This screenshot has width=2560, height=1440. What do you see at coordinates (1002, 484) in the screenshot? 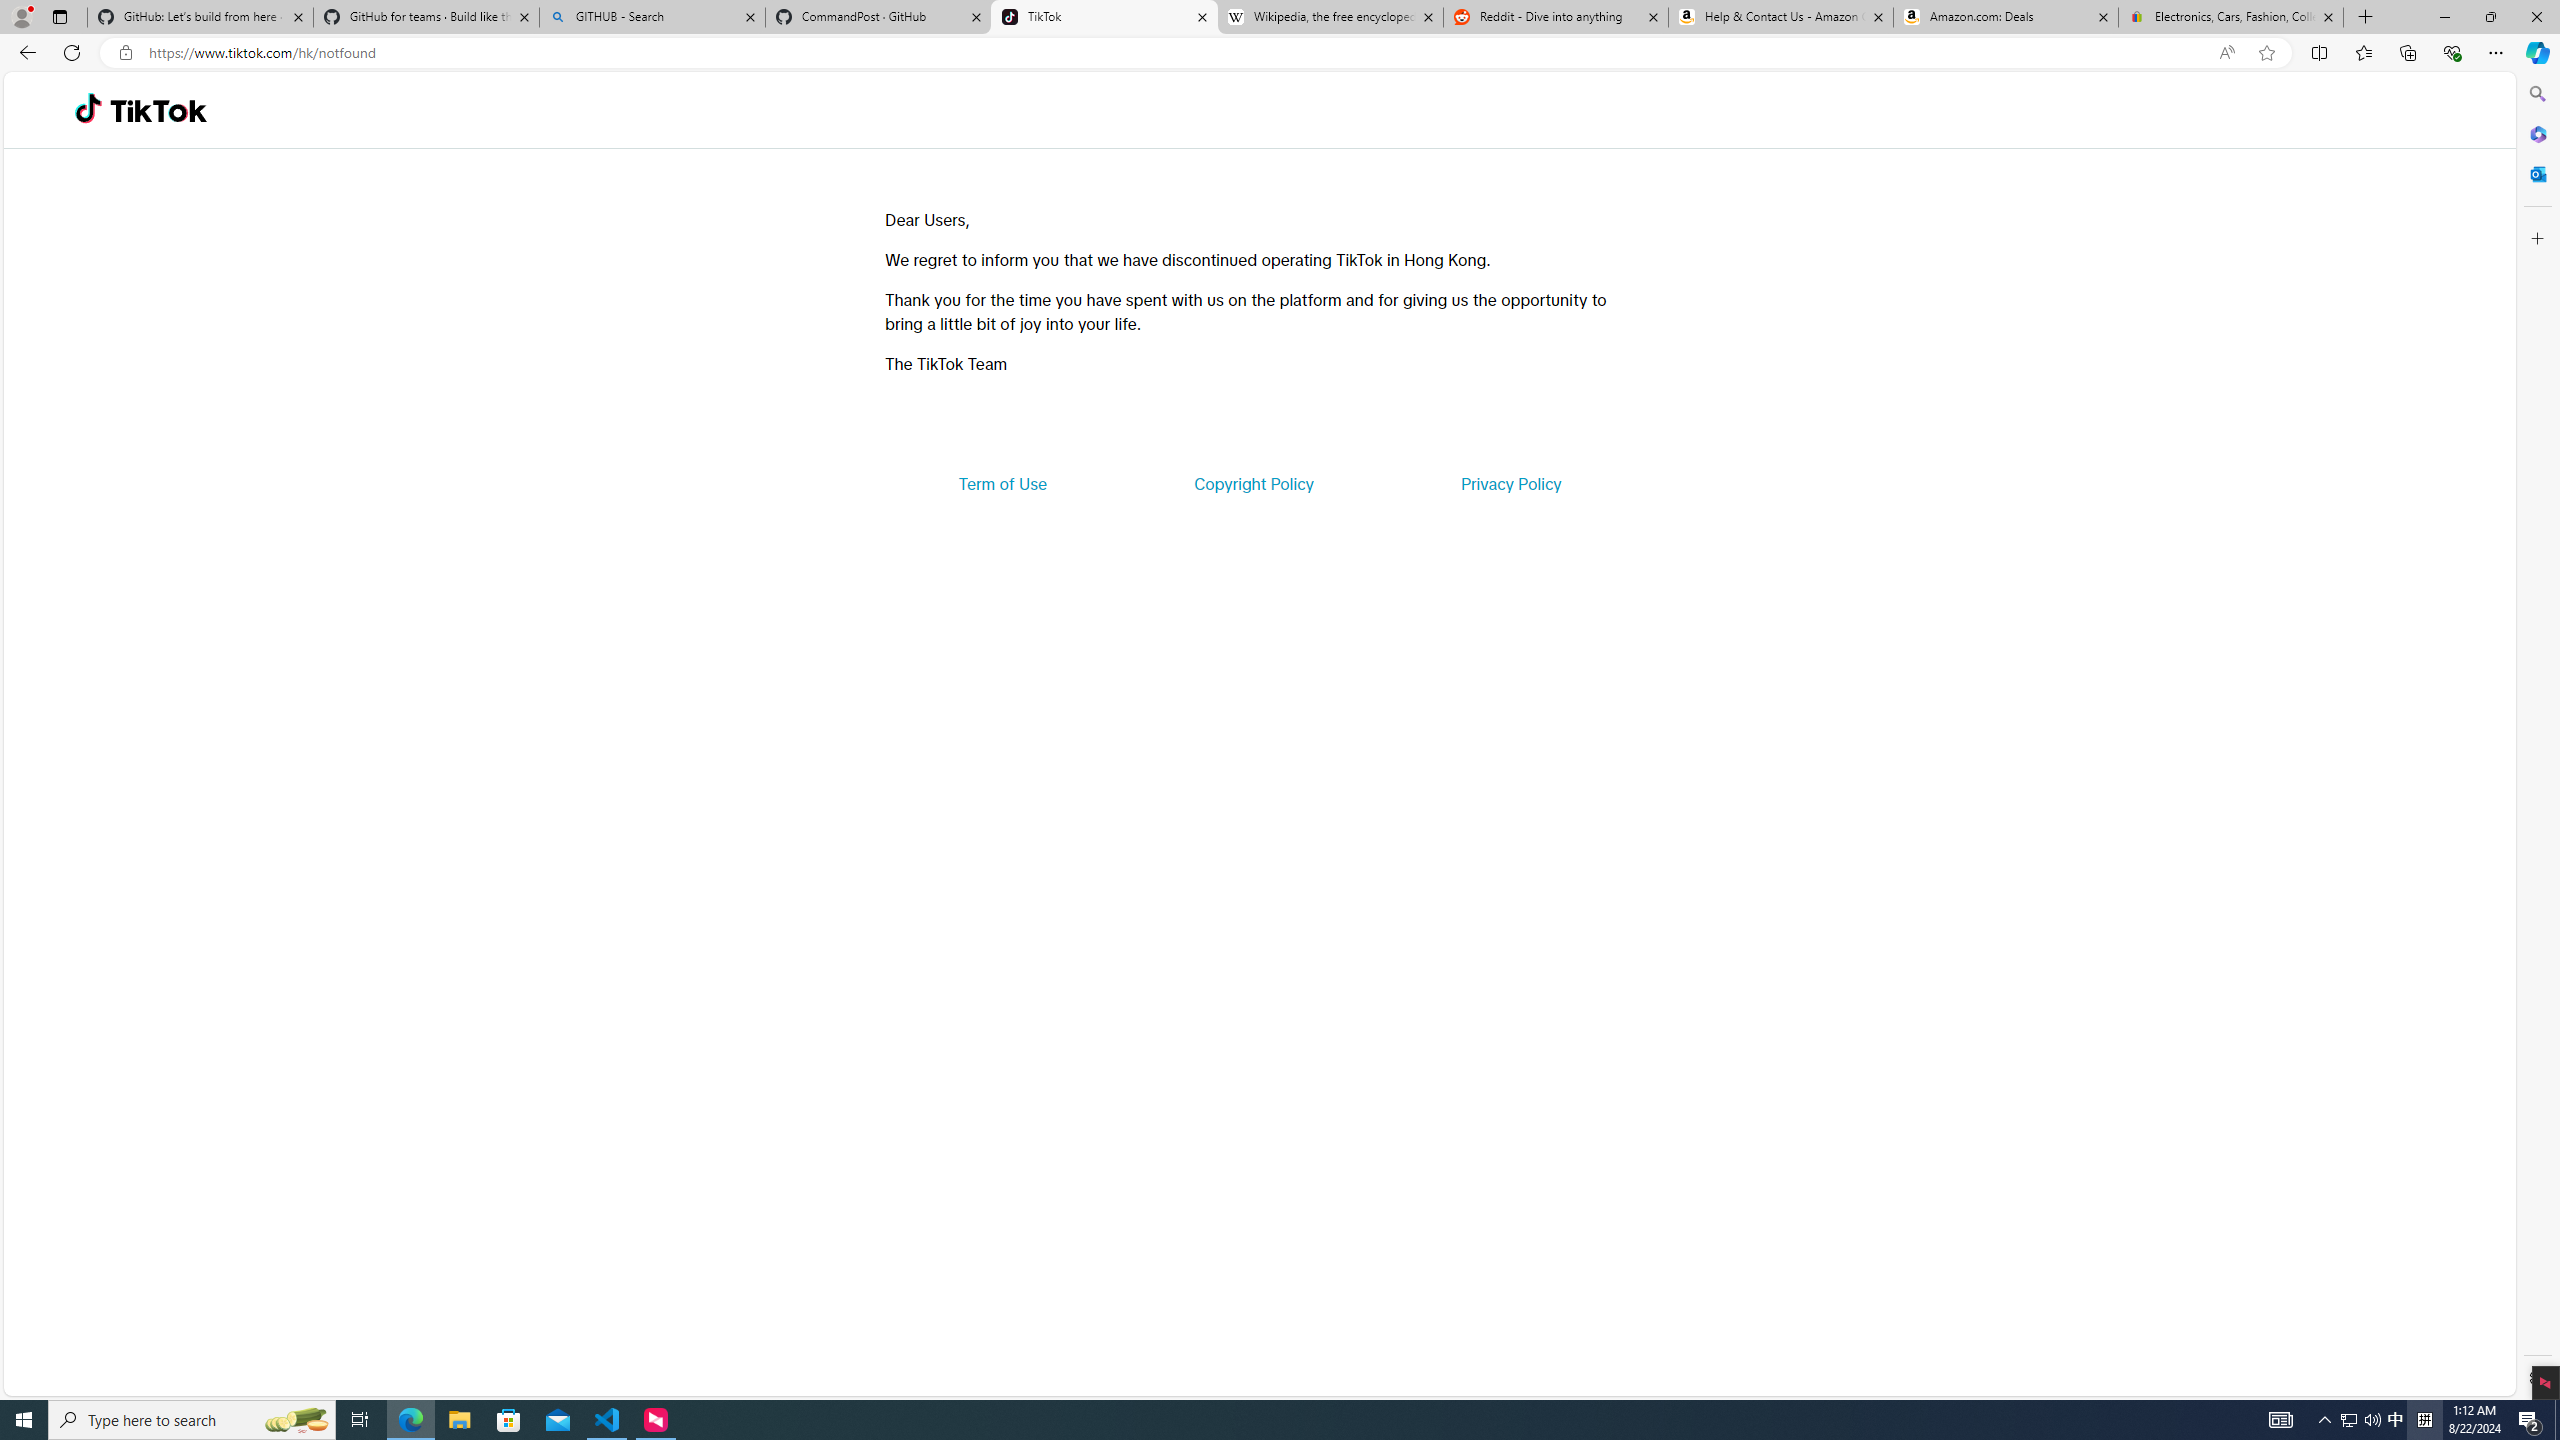
I see `Term of Use` at bounding box center [1002, 484].